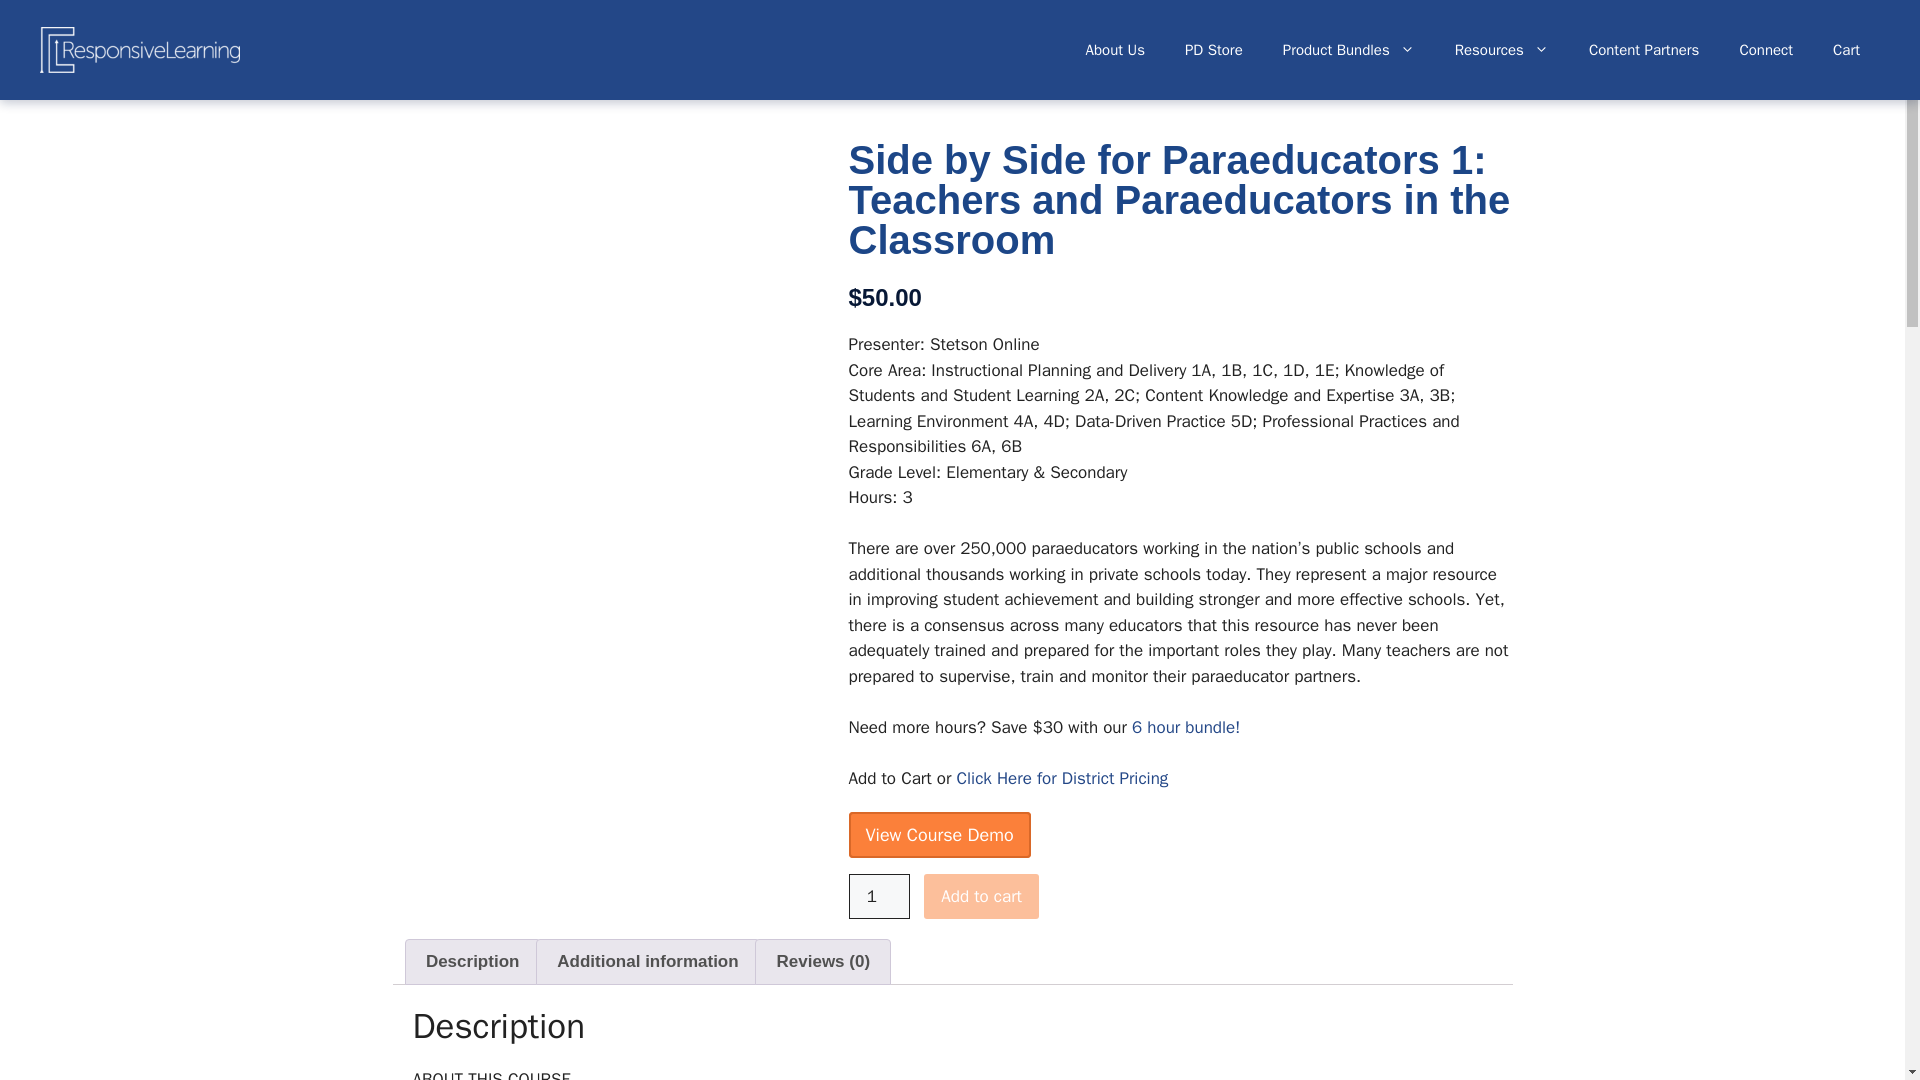 This screenshot has height=1080, width=1920. What do you see at coordinates (1186, 726) in the screenshot?
I see `6 hour bundle!` at bounding box center [1186, 726].